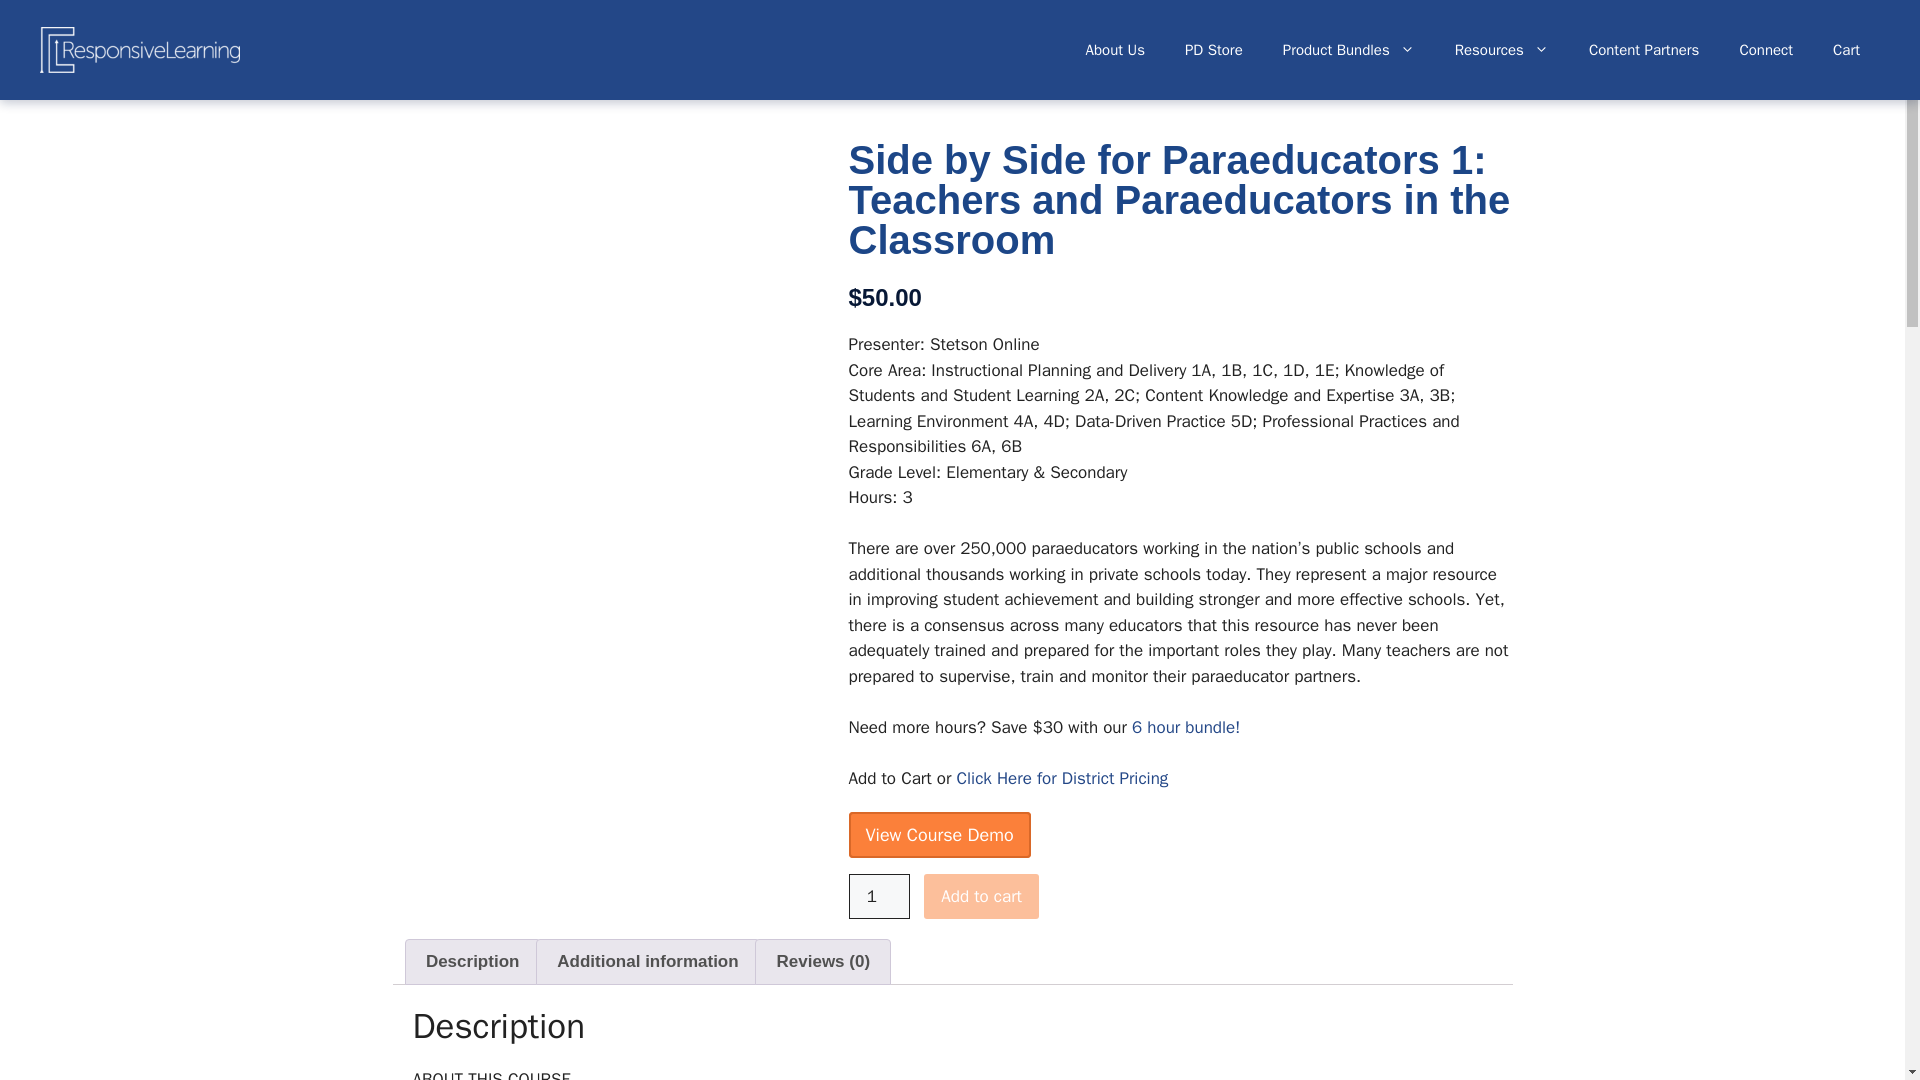 This screenshot has height=1080, width=1920. What do you see at coordinates (1186, 726) in the screenshot?
I see `6 hour bundle!` at bounding box center [1186, 726].